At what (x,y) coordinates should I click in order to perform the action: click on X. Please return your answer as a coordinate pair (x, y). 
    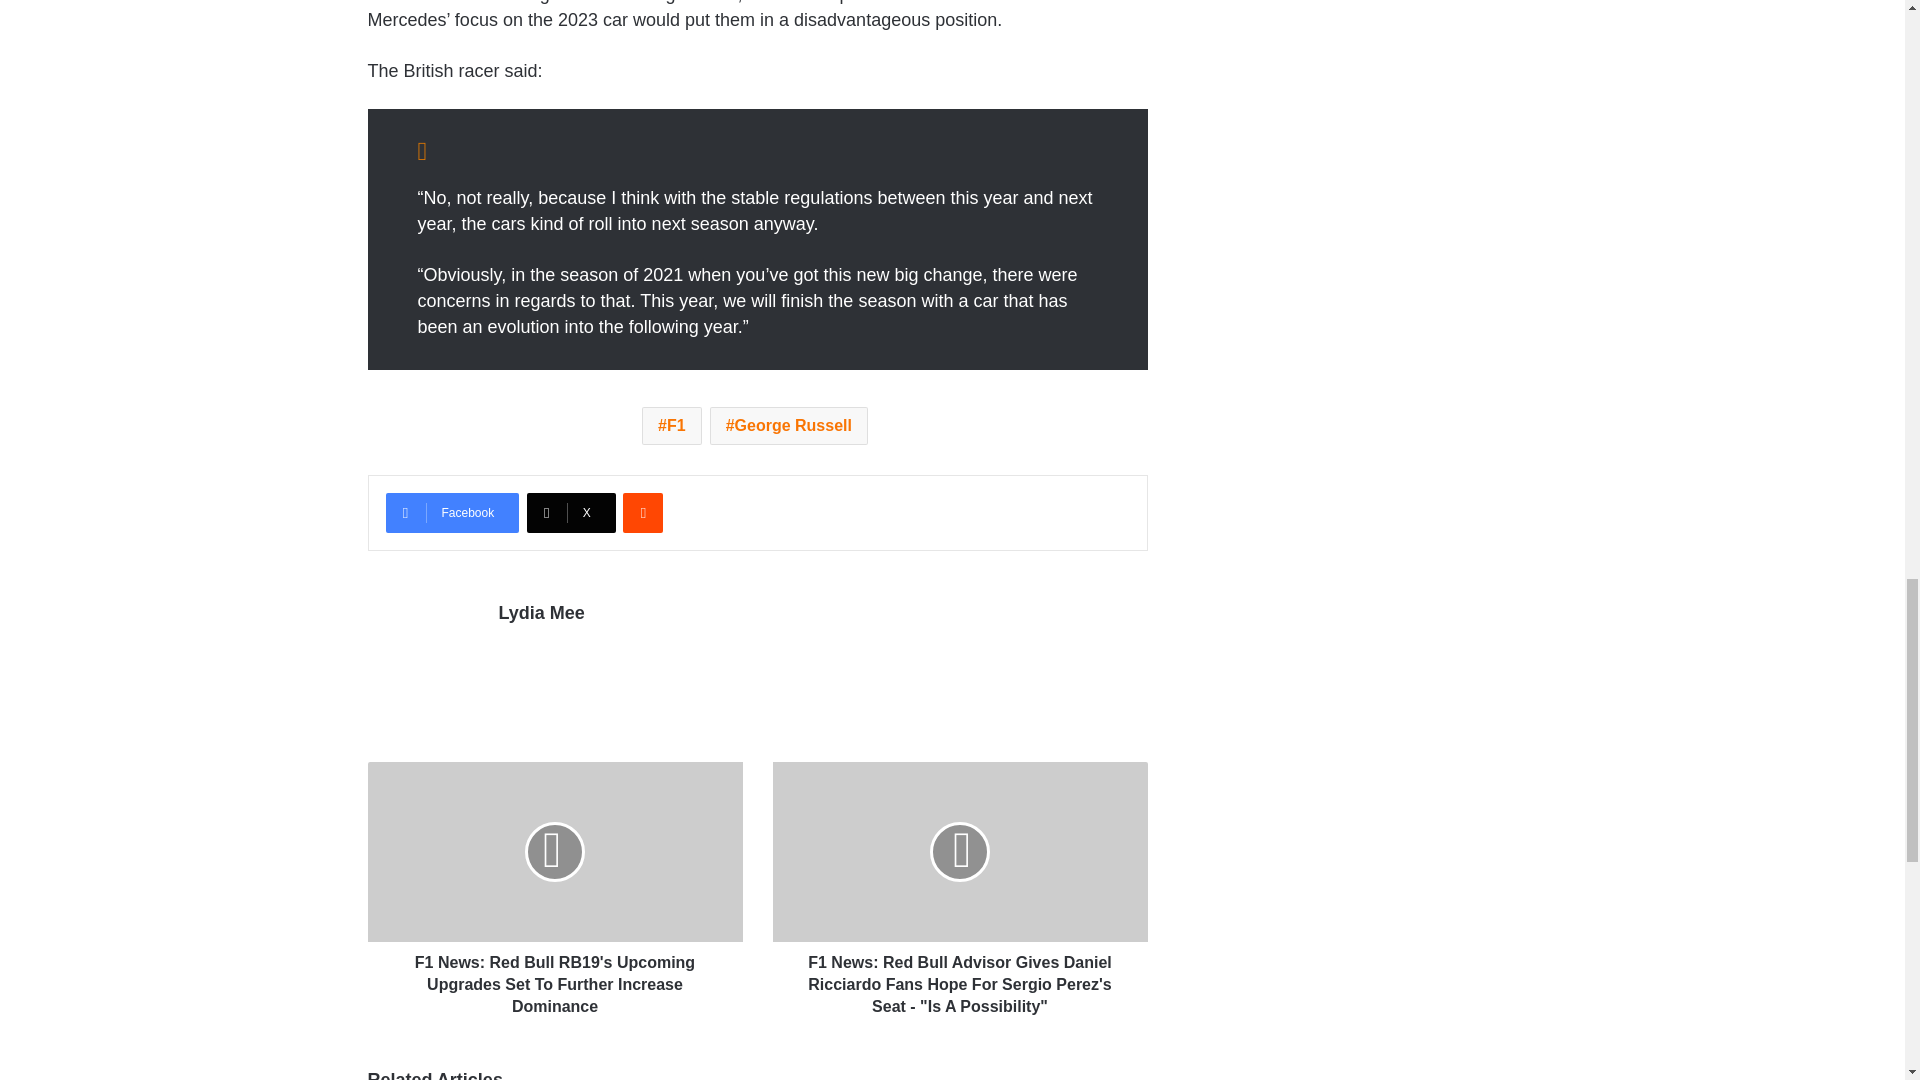
    Looking at the image, I should click on (571, 512).